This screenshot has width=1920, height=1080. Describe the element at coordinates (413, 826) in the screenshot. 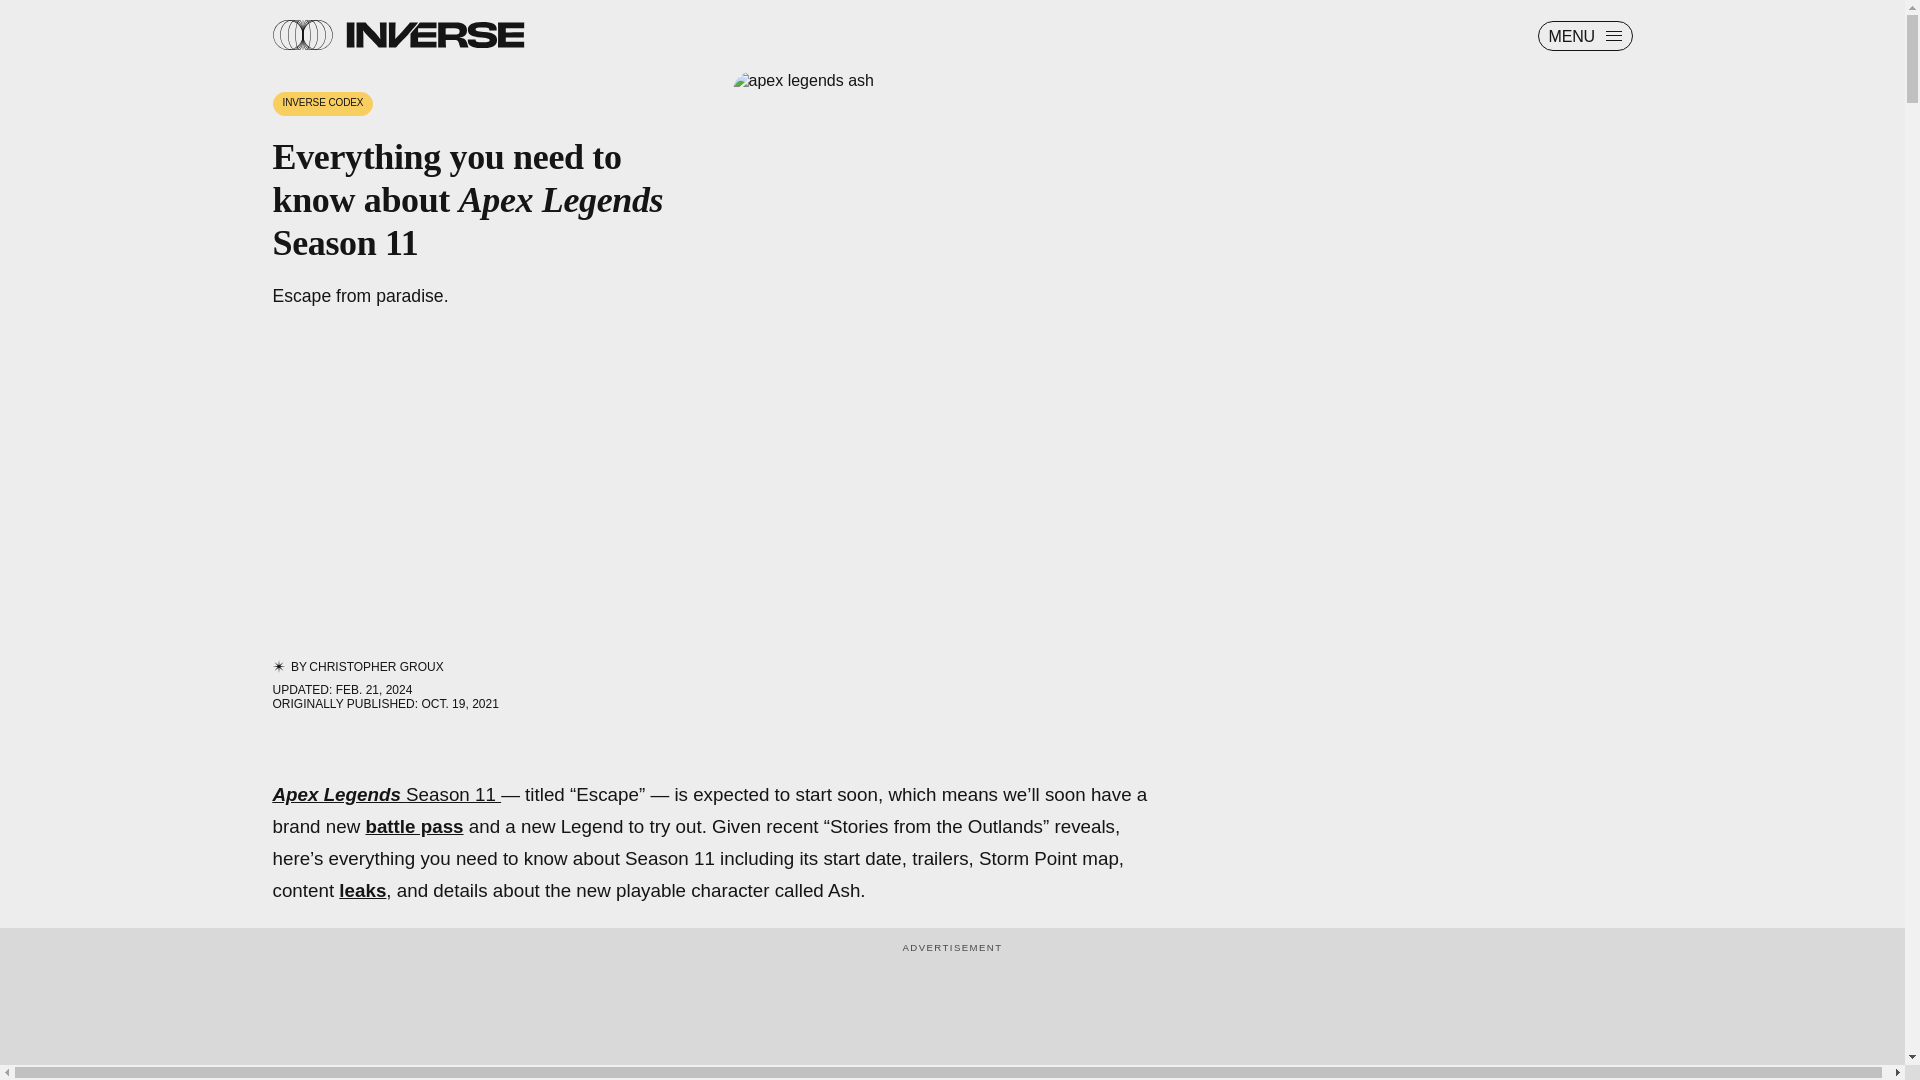

I see `battle pass` at that location.